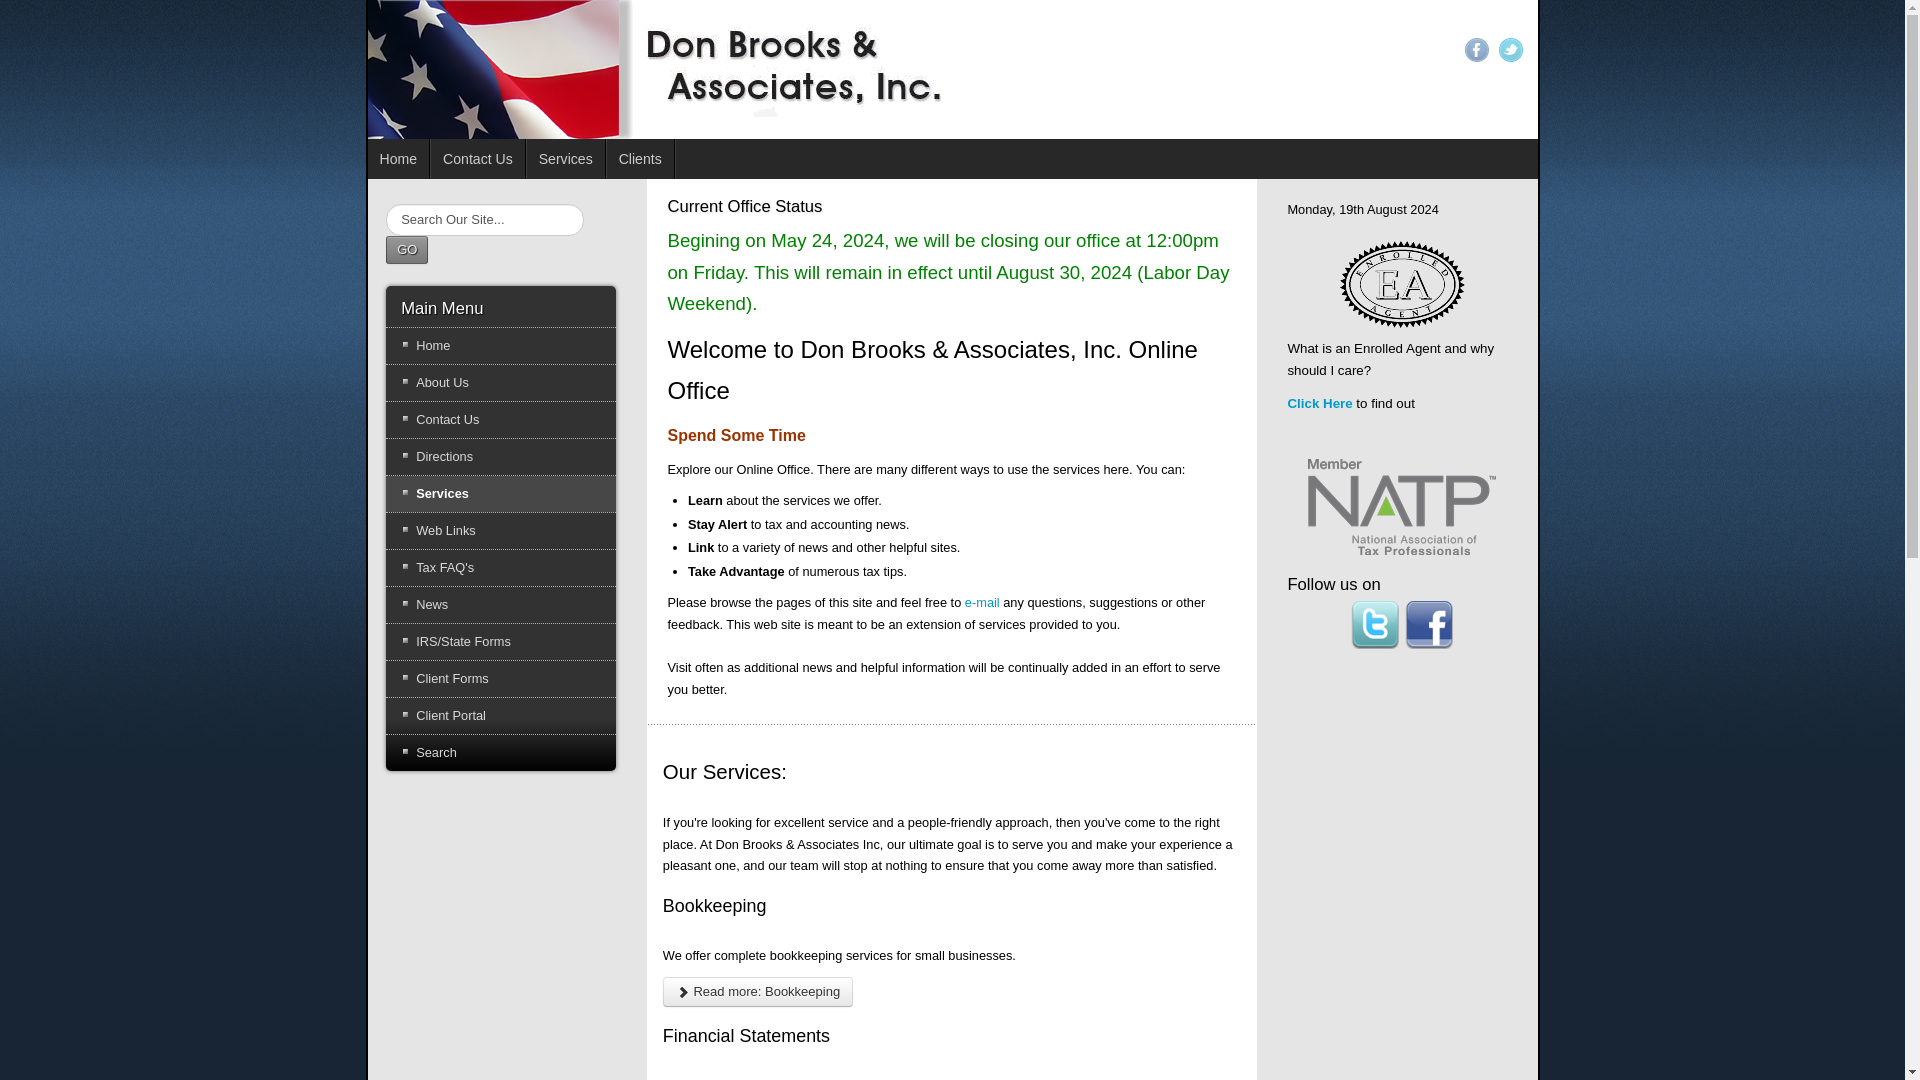 The image size is (1920, 1080). Describe the element at coordinates (500, 753) in the screenshot. I see `Search` at that location.